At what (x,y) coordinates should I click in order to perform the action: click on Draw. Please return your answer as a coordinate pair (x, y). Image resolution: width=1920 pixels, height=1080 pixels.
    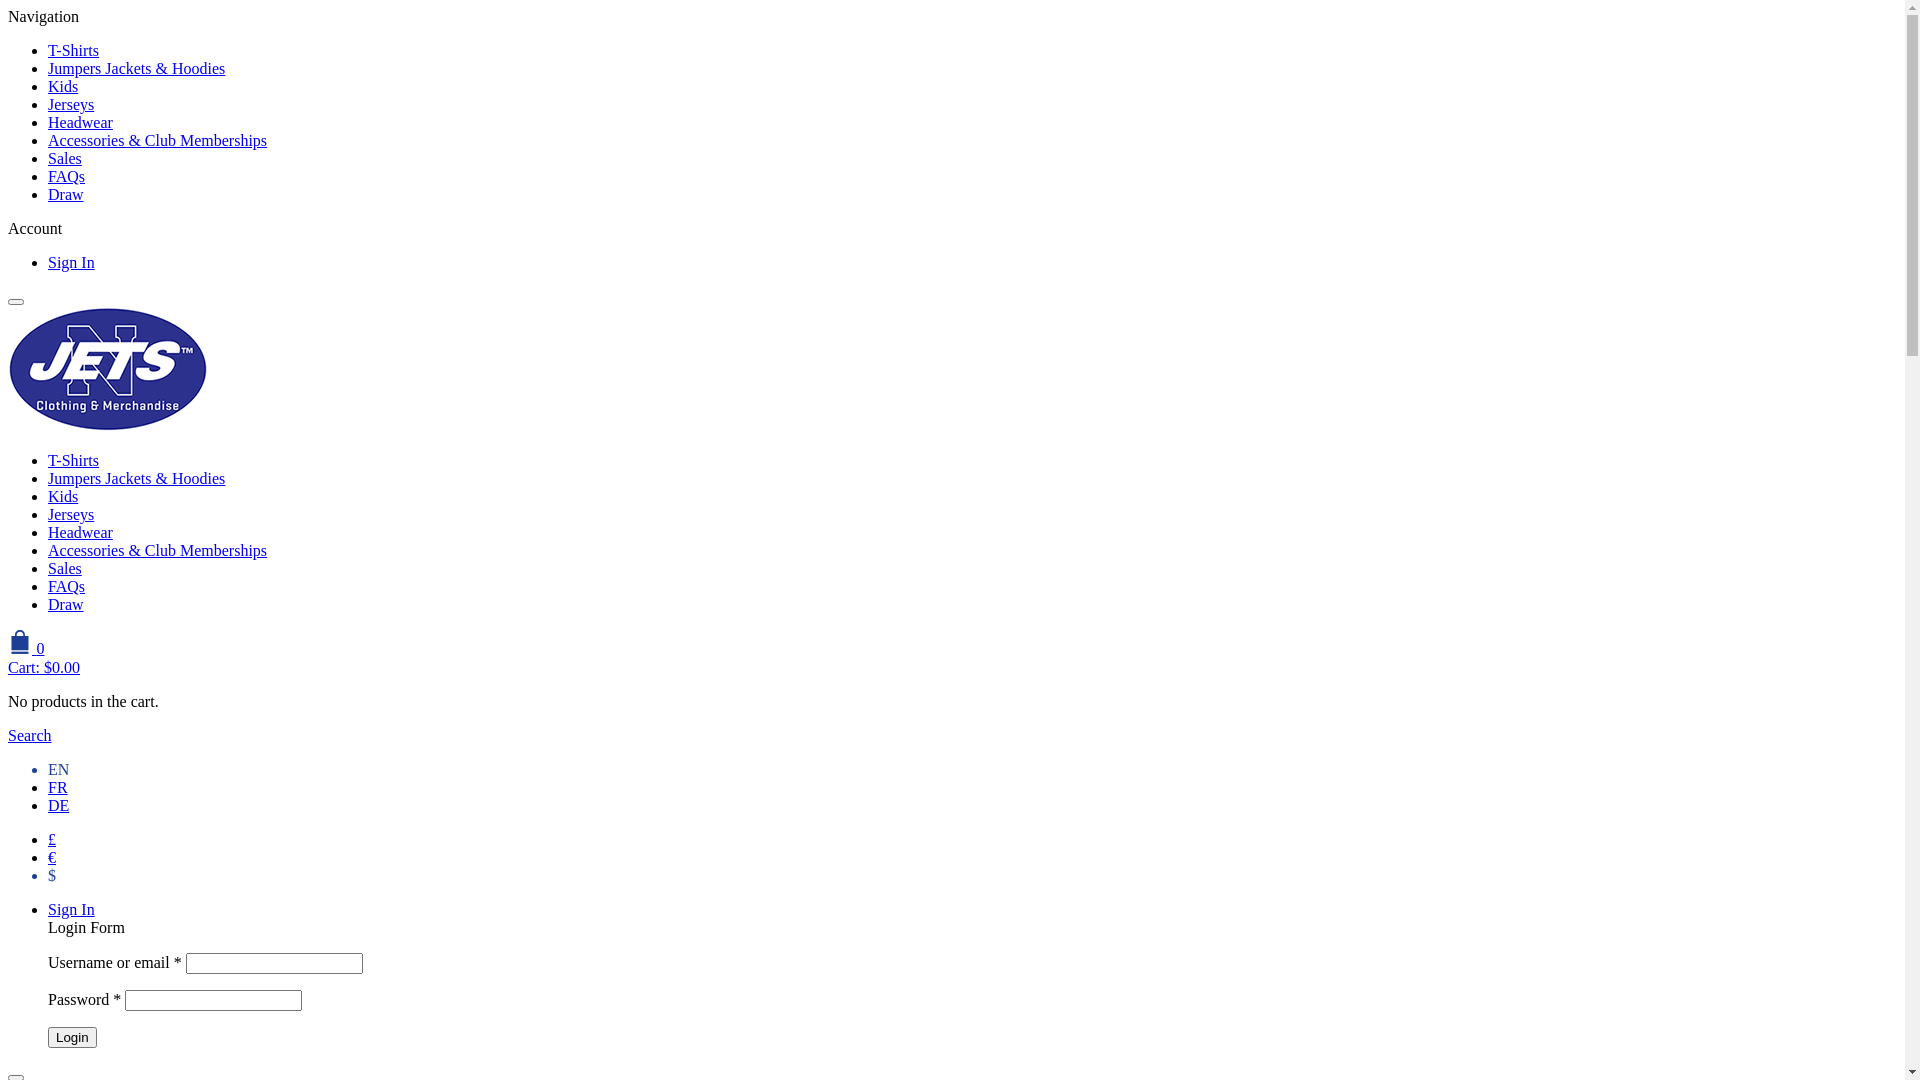
    Looking at the image, I should click on (66, 194).